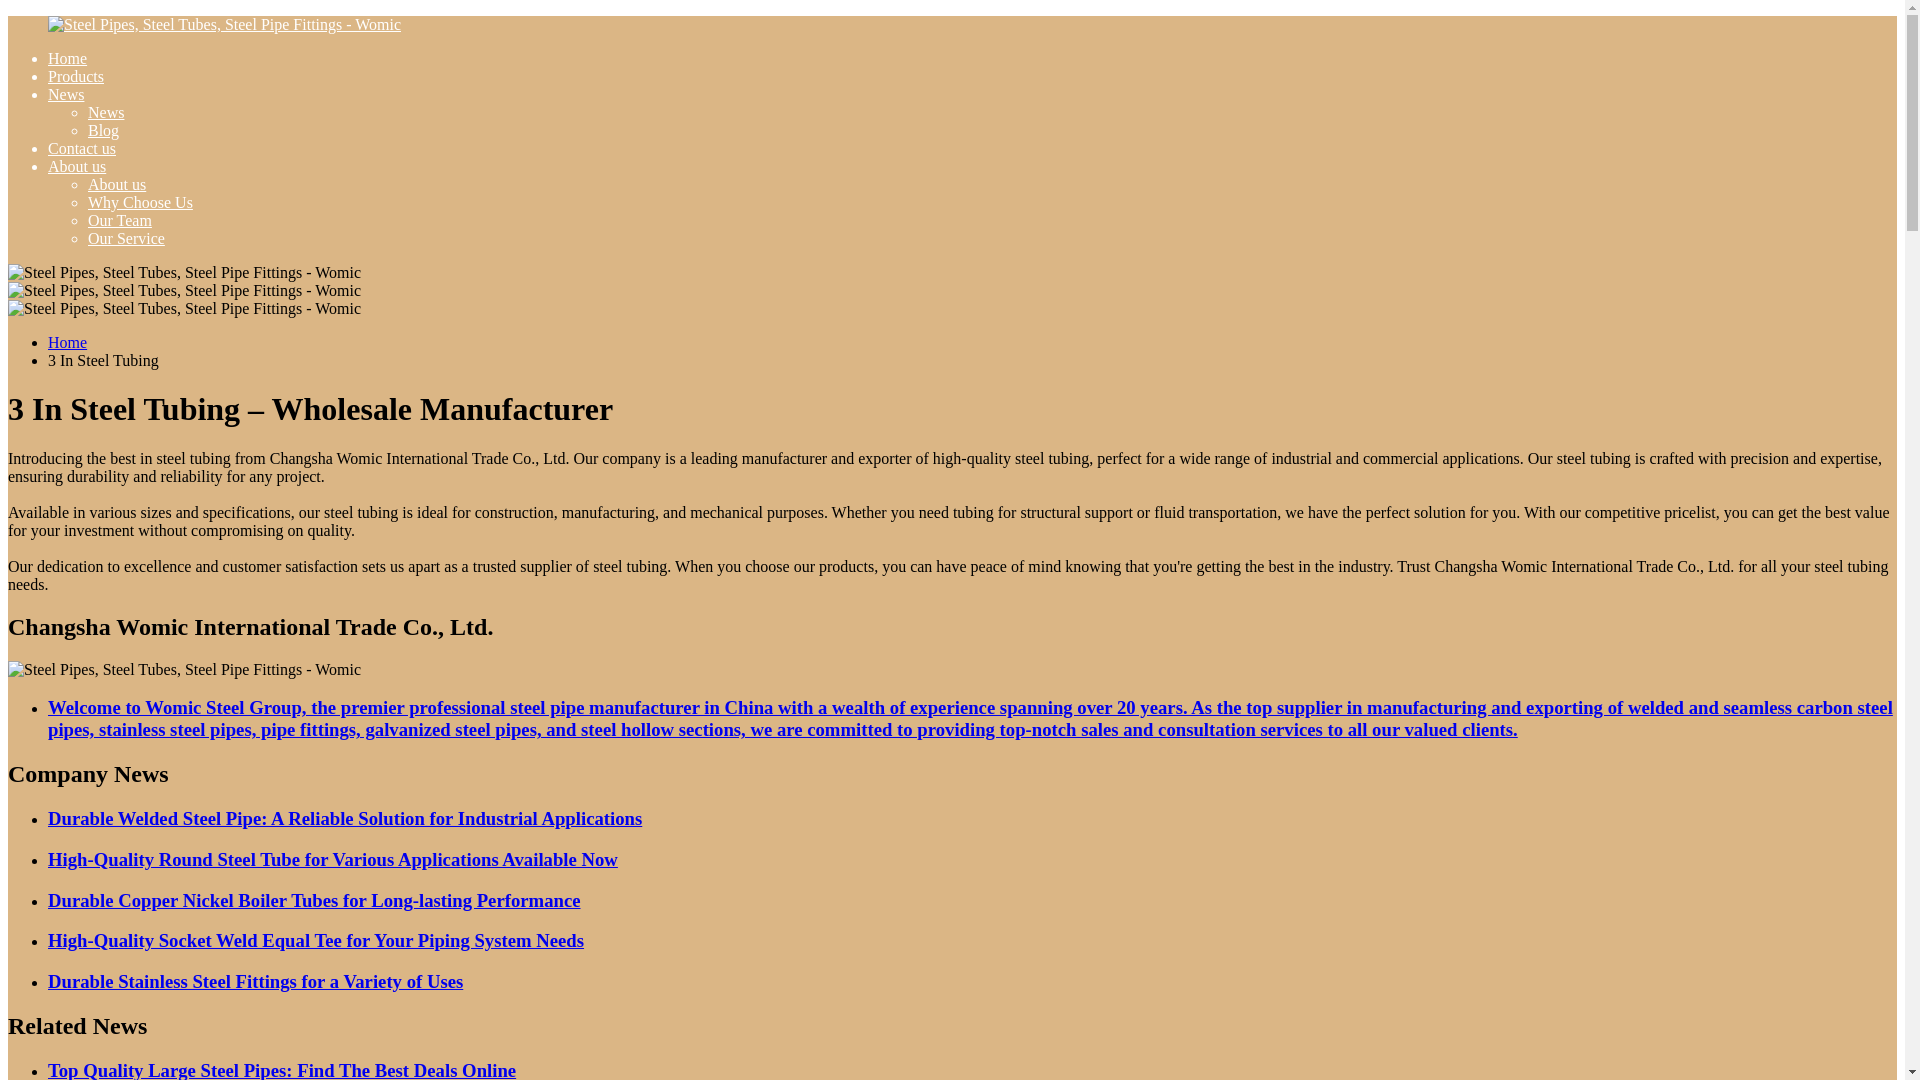 Image resolution: width=1920 pixels, height=1080 pixels. Describe the element at coordinates (116, 184) in the screenshot. I see `About us` at that location.